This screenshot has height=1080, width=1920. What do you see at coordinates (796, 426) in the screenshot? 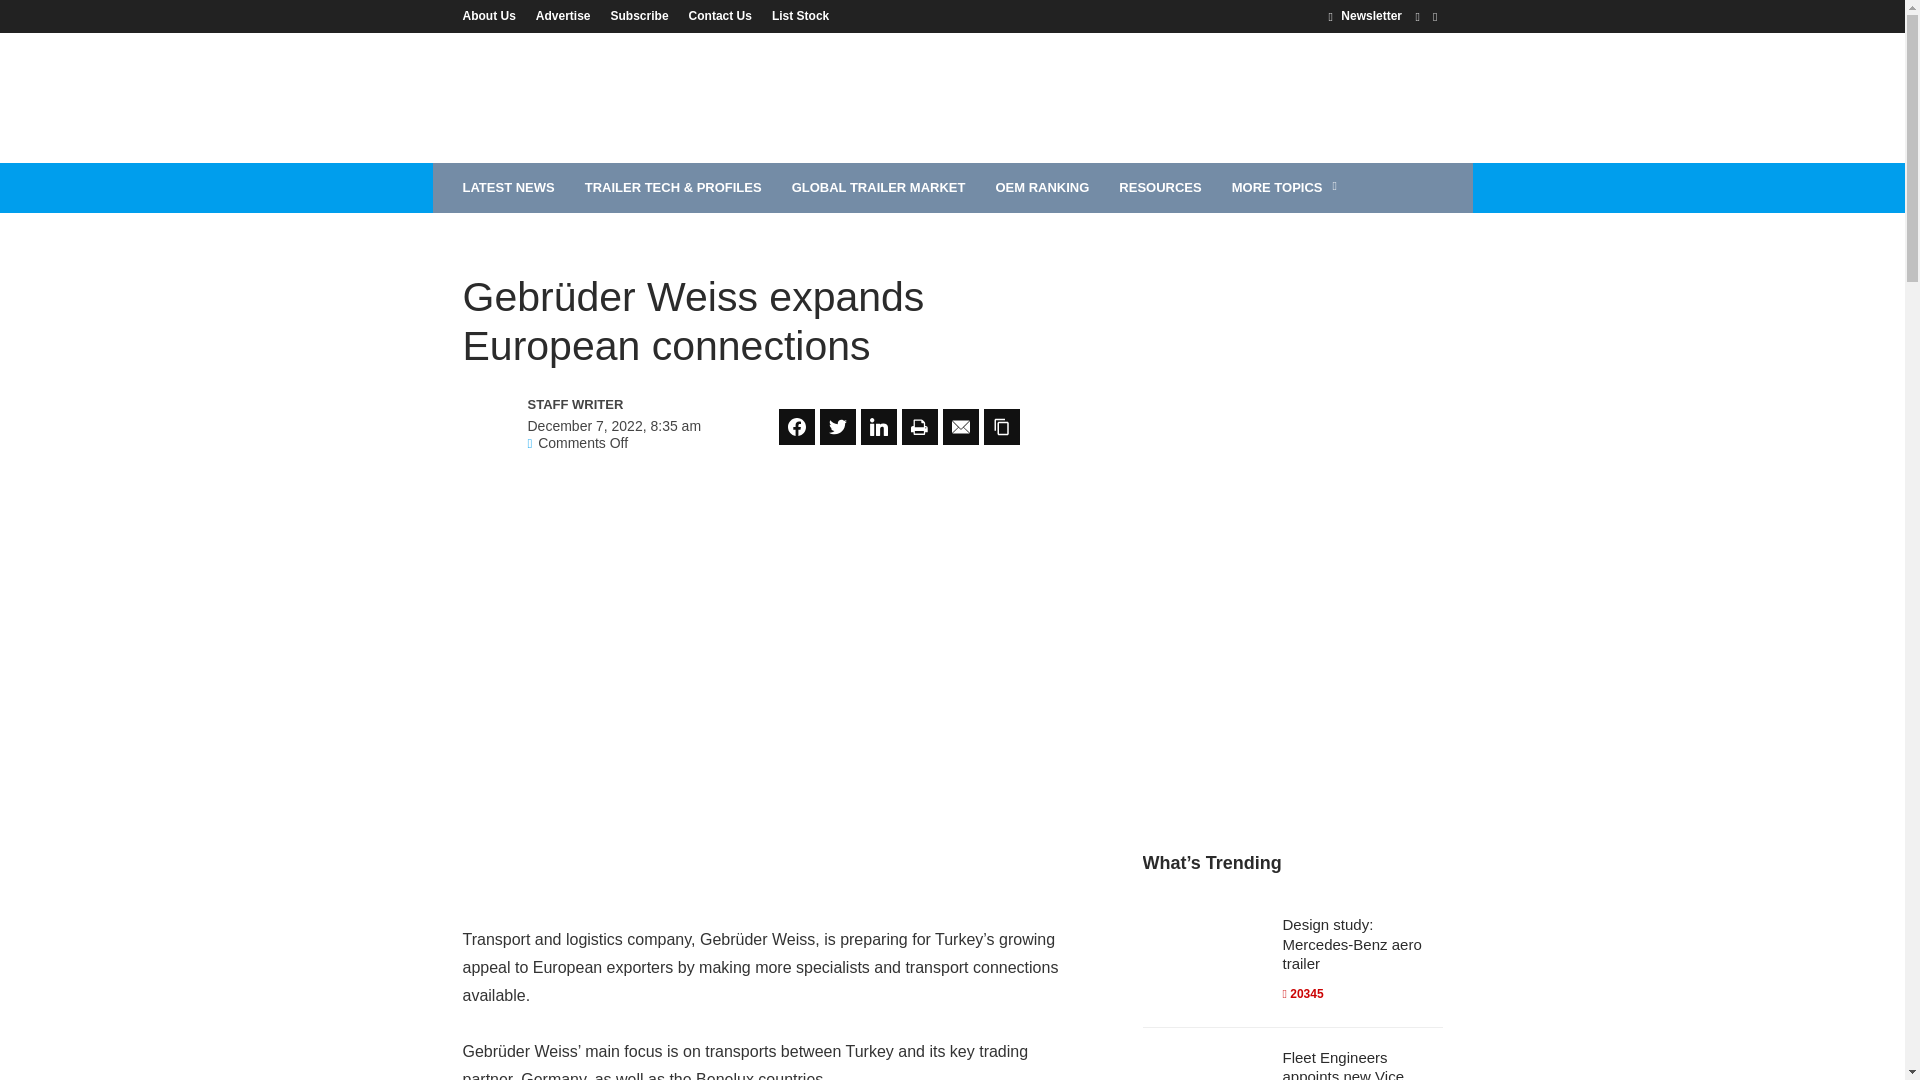
I see `Share on Facebook` at bounding box center [796, 426].